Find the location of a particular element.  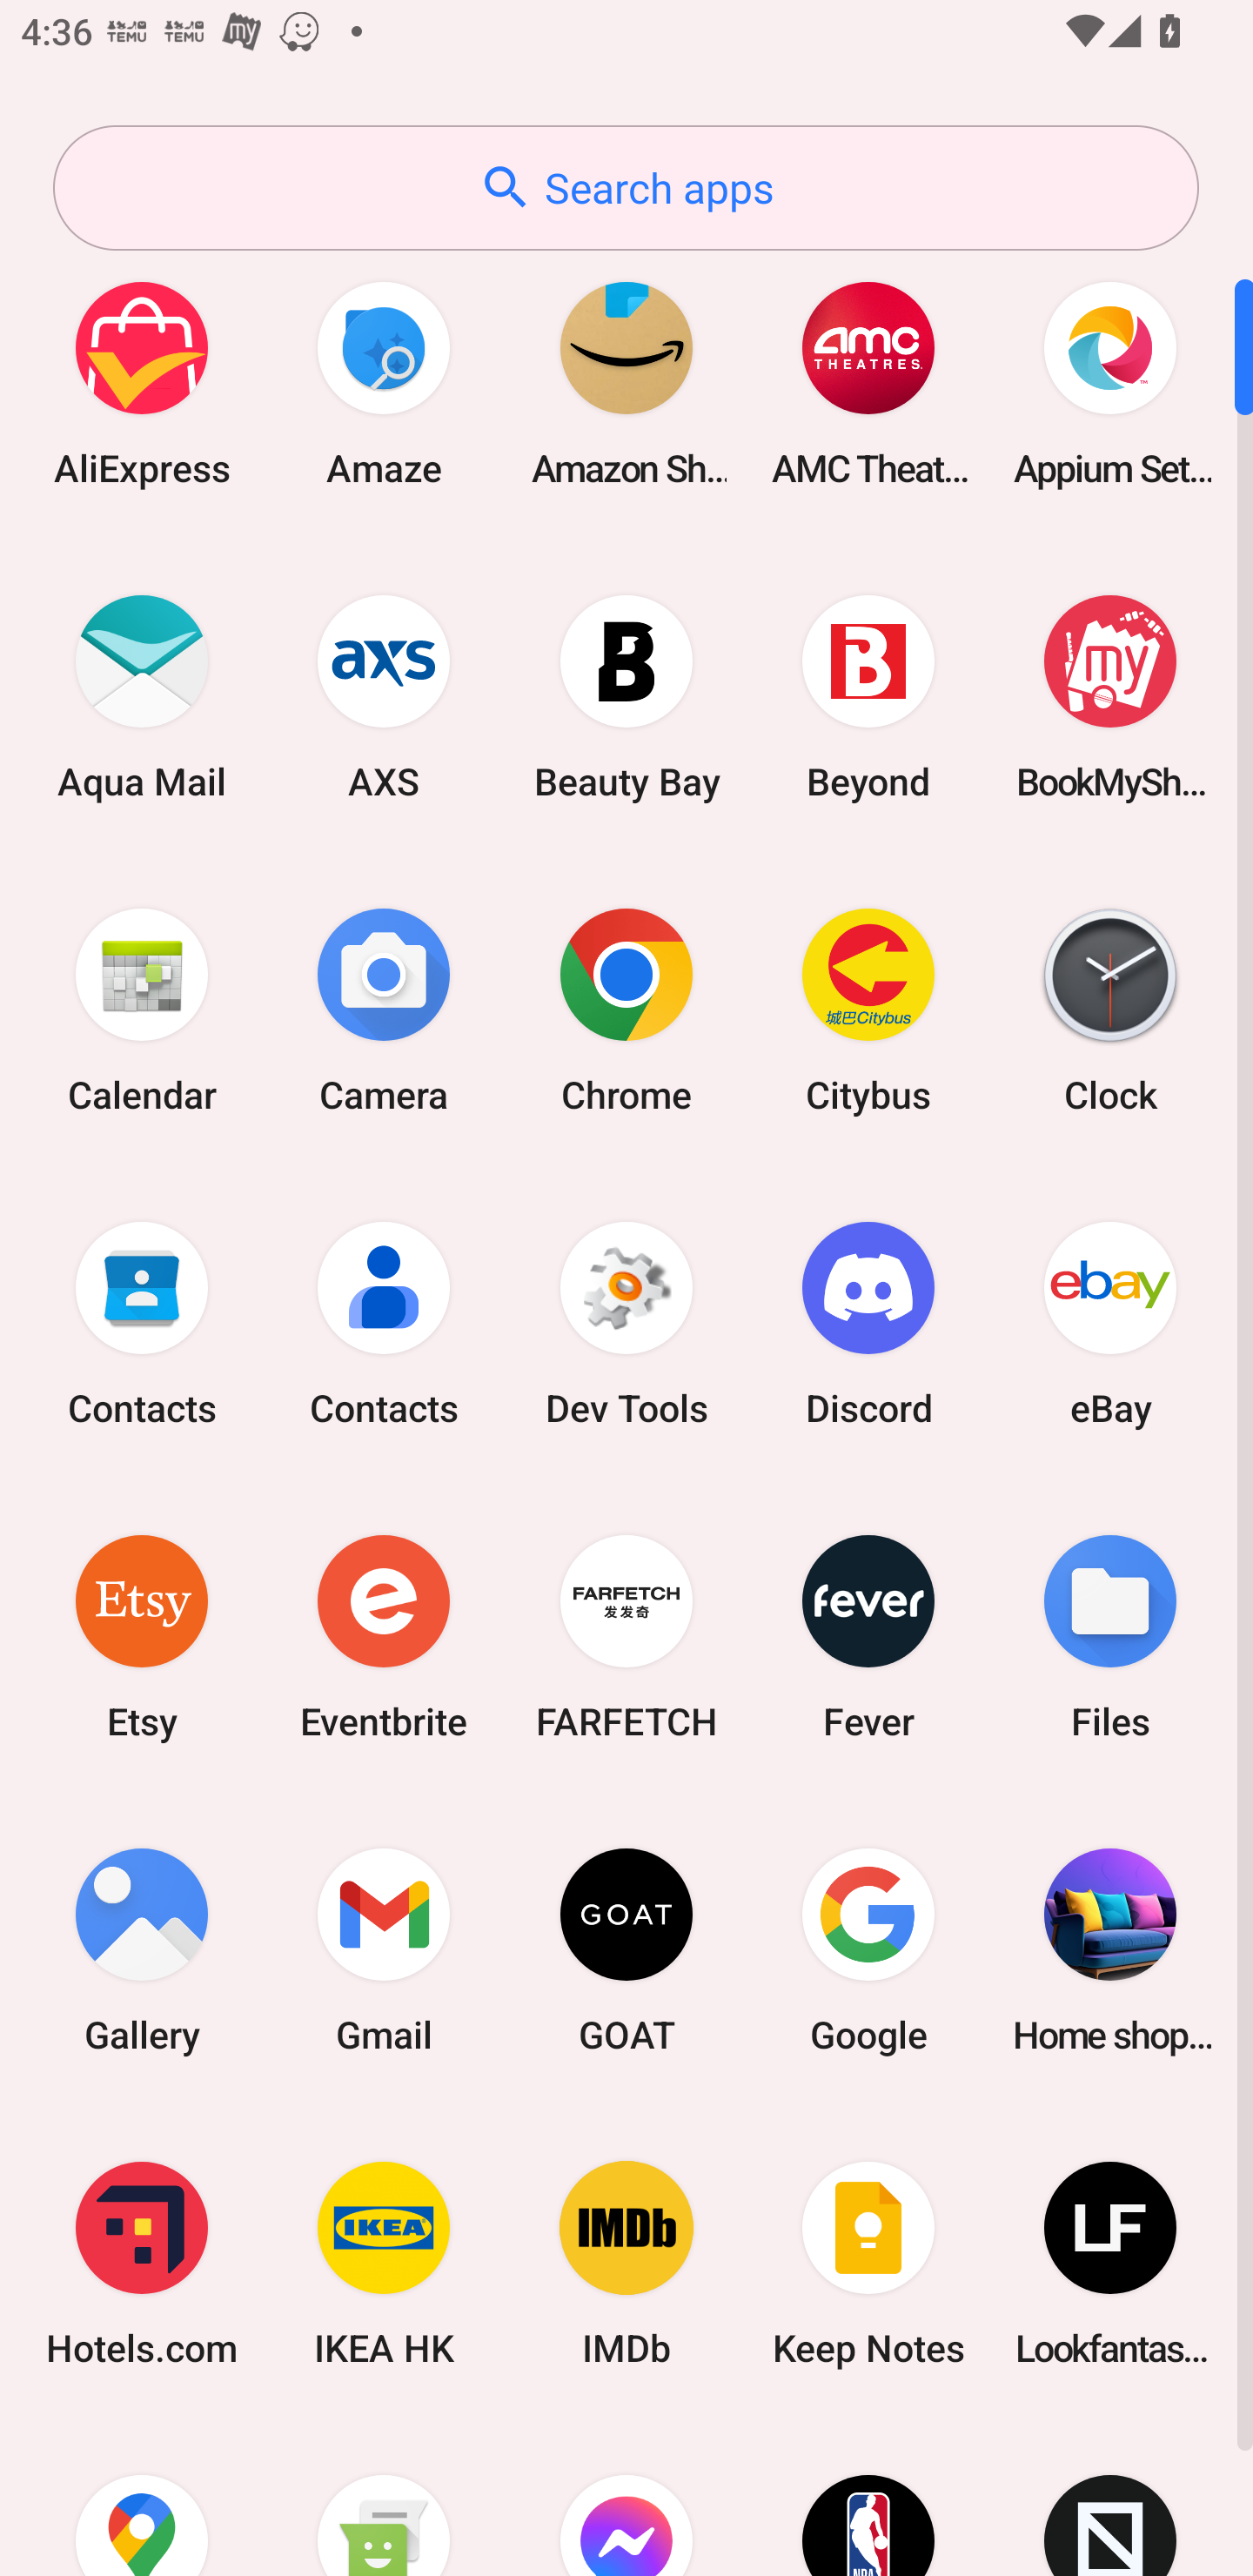

IMDb is located at coordinates (626, 2264).